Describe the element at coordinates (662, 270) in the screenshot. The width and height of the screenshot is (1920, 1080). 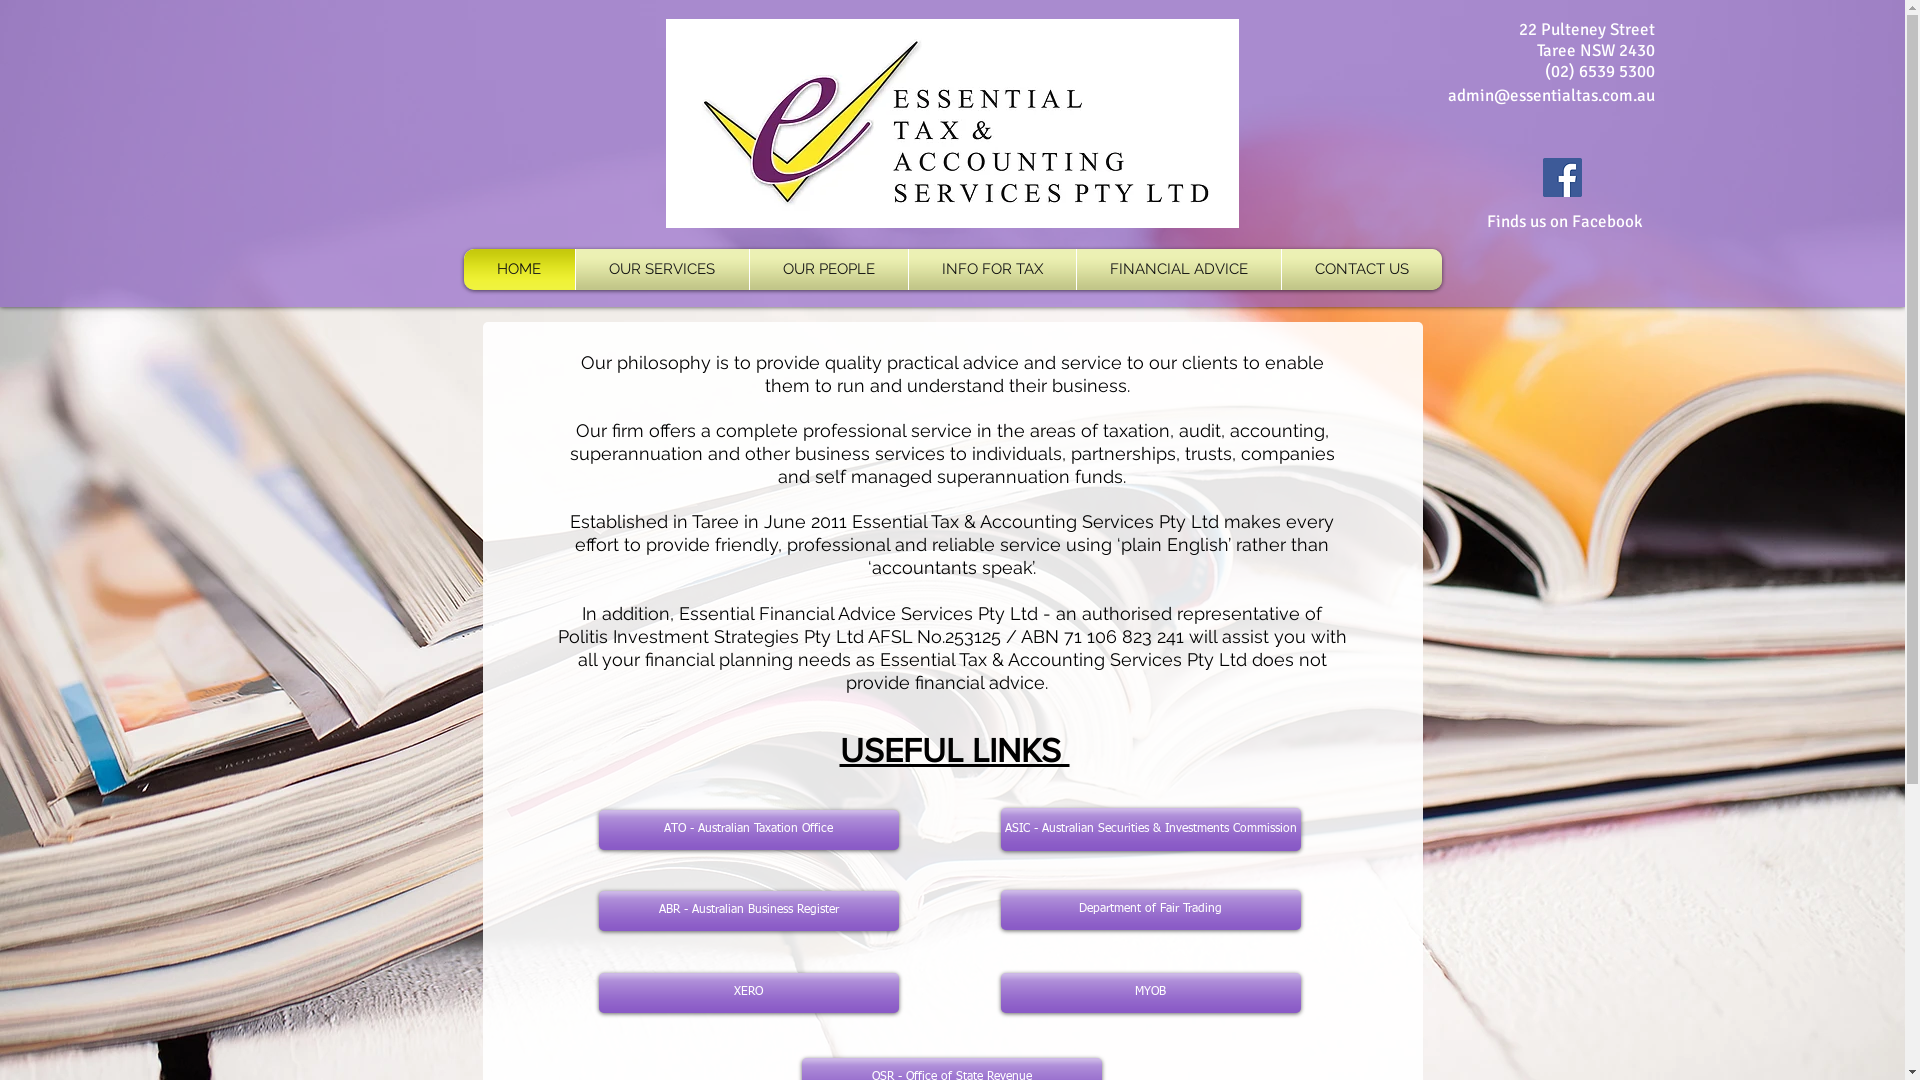
I see `OUR SERVICES` at that location.